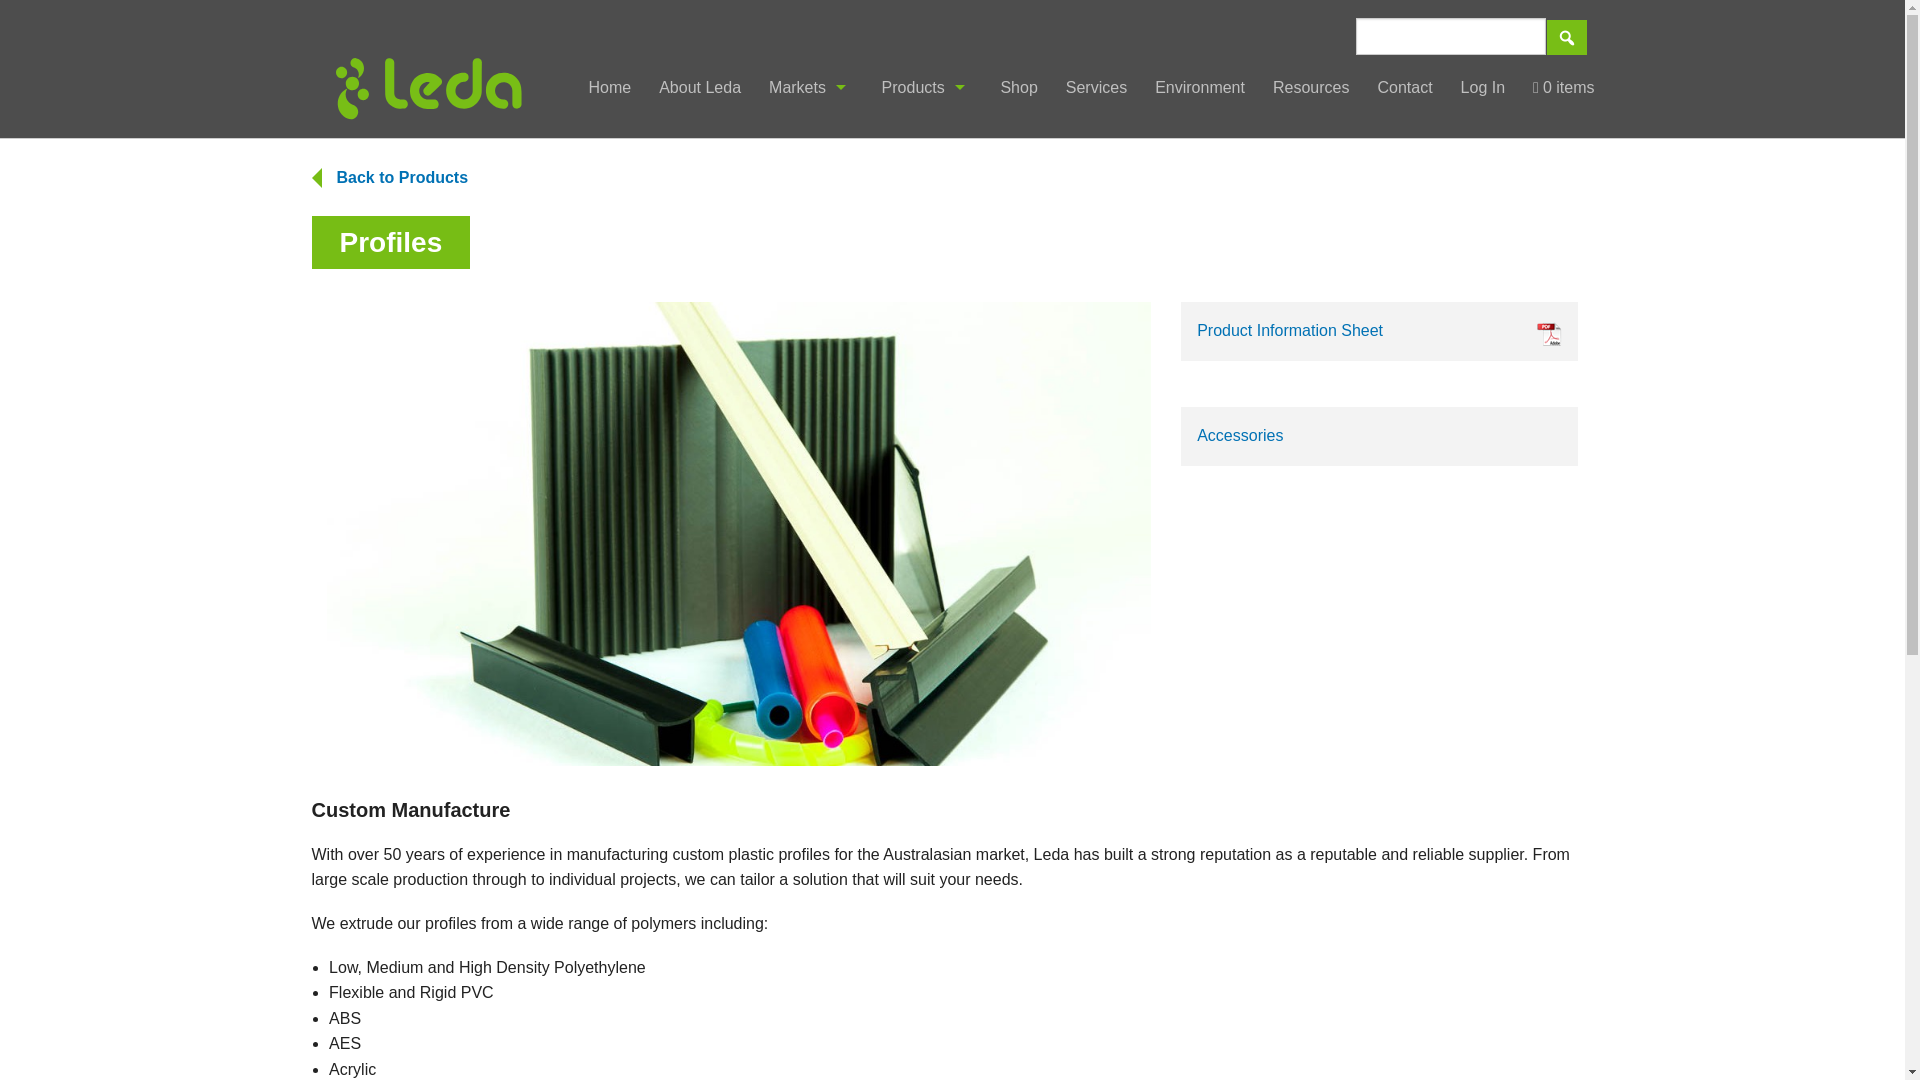 The image size is (1920, 1080). I want to click on Start shopping, so click(1563, 87).